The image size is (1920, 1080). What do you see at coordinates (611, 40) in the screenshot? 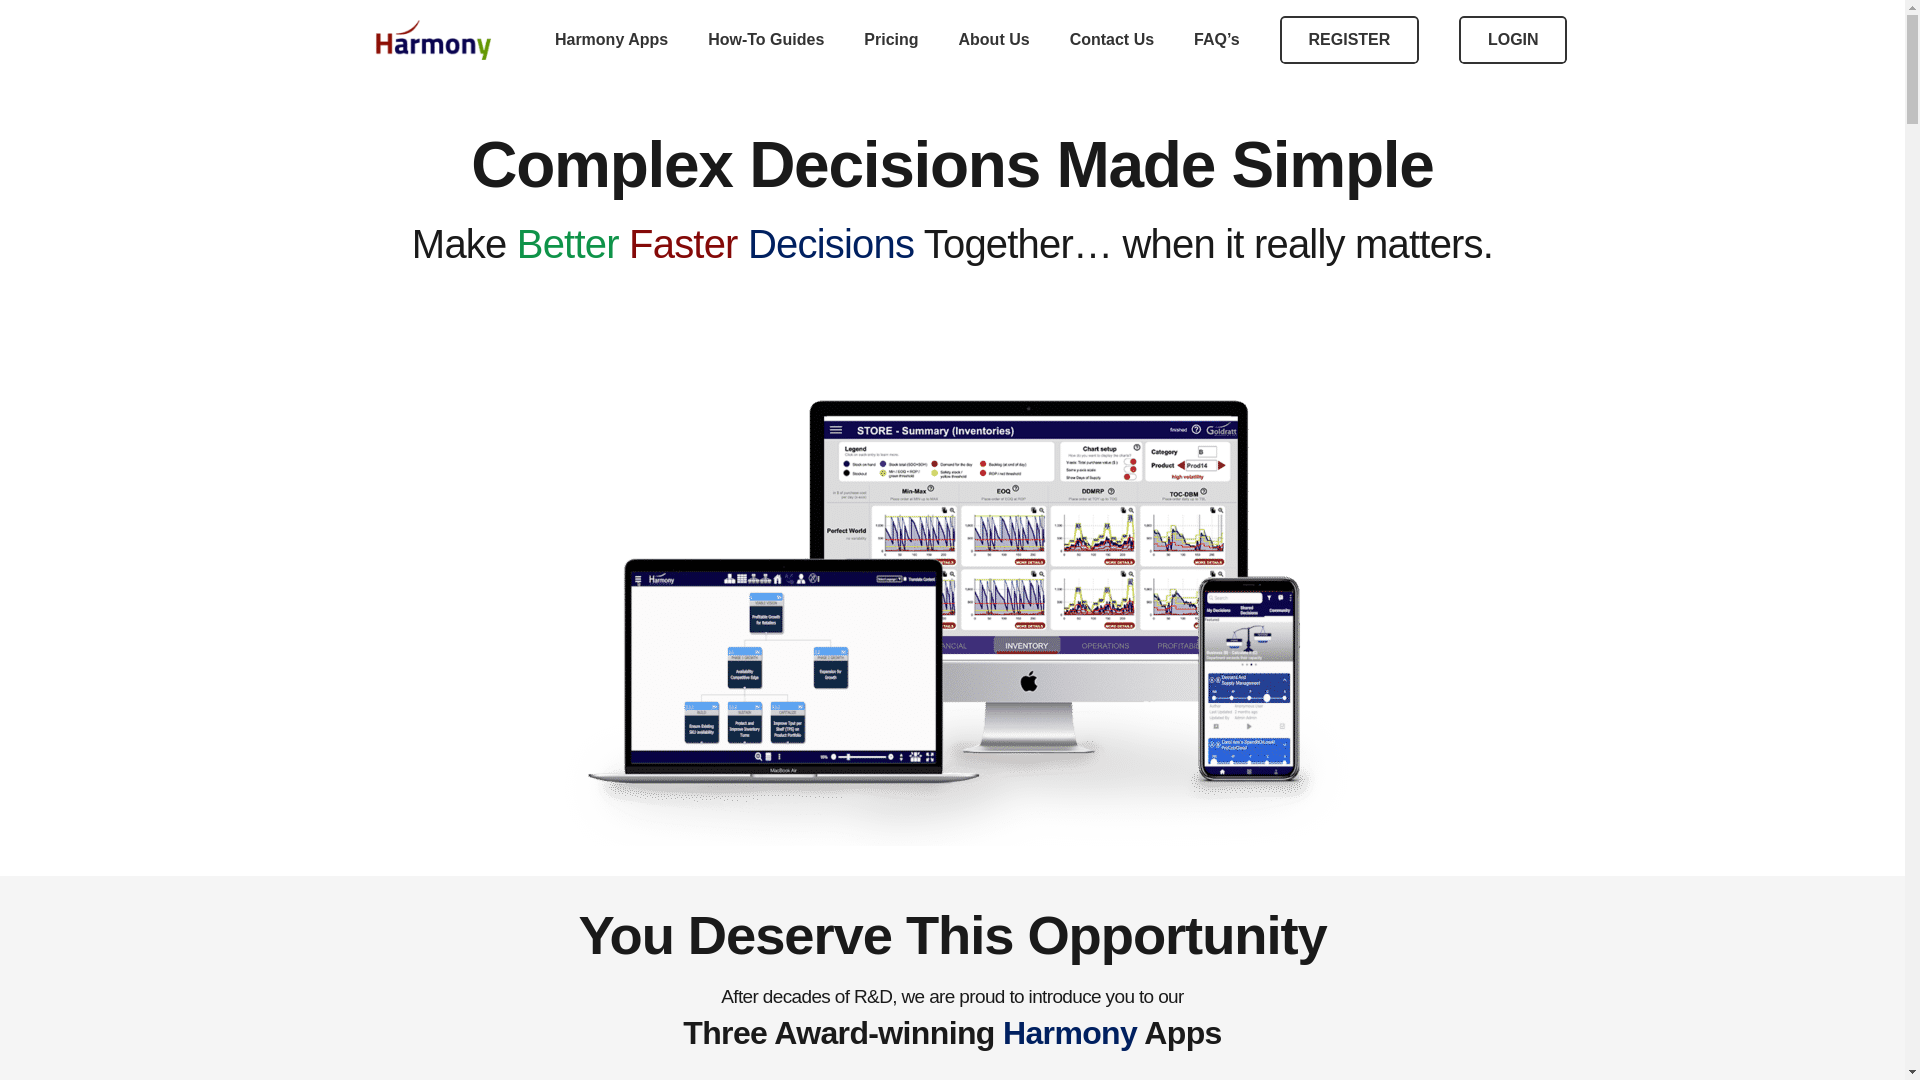
I see `Harmony Apps` at bounding box center [611, 40].